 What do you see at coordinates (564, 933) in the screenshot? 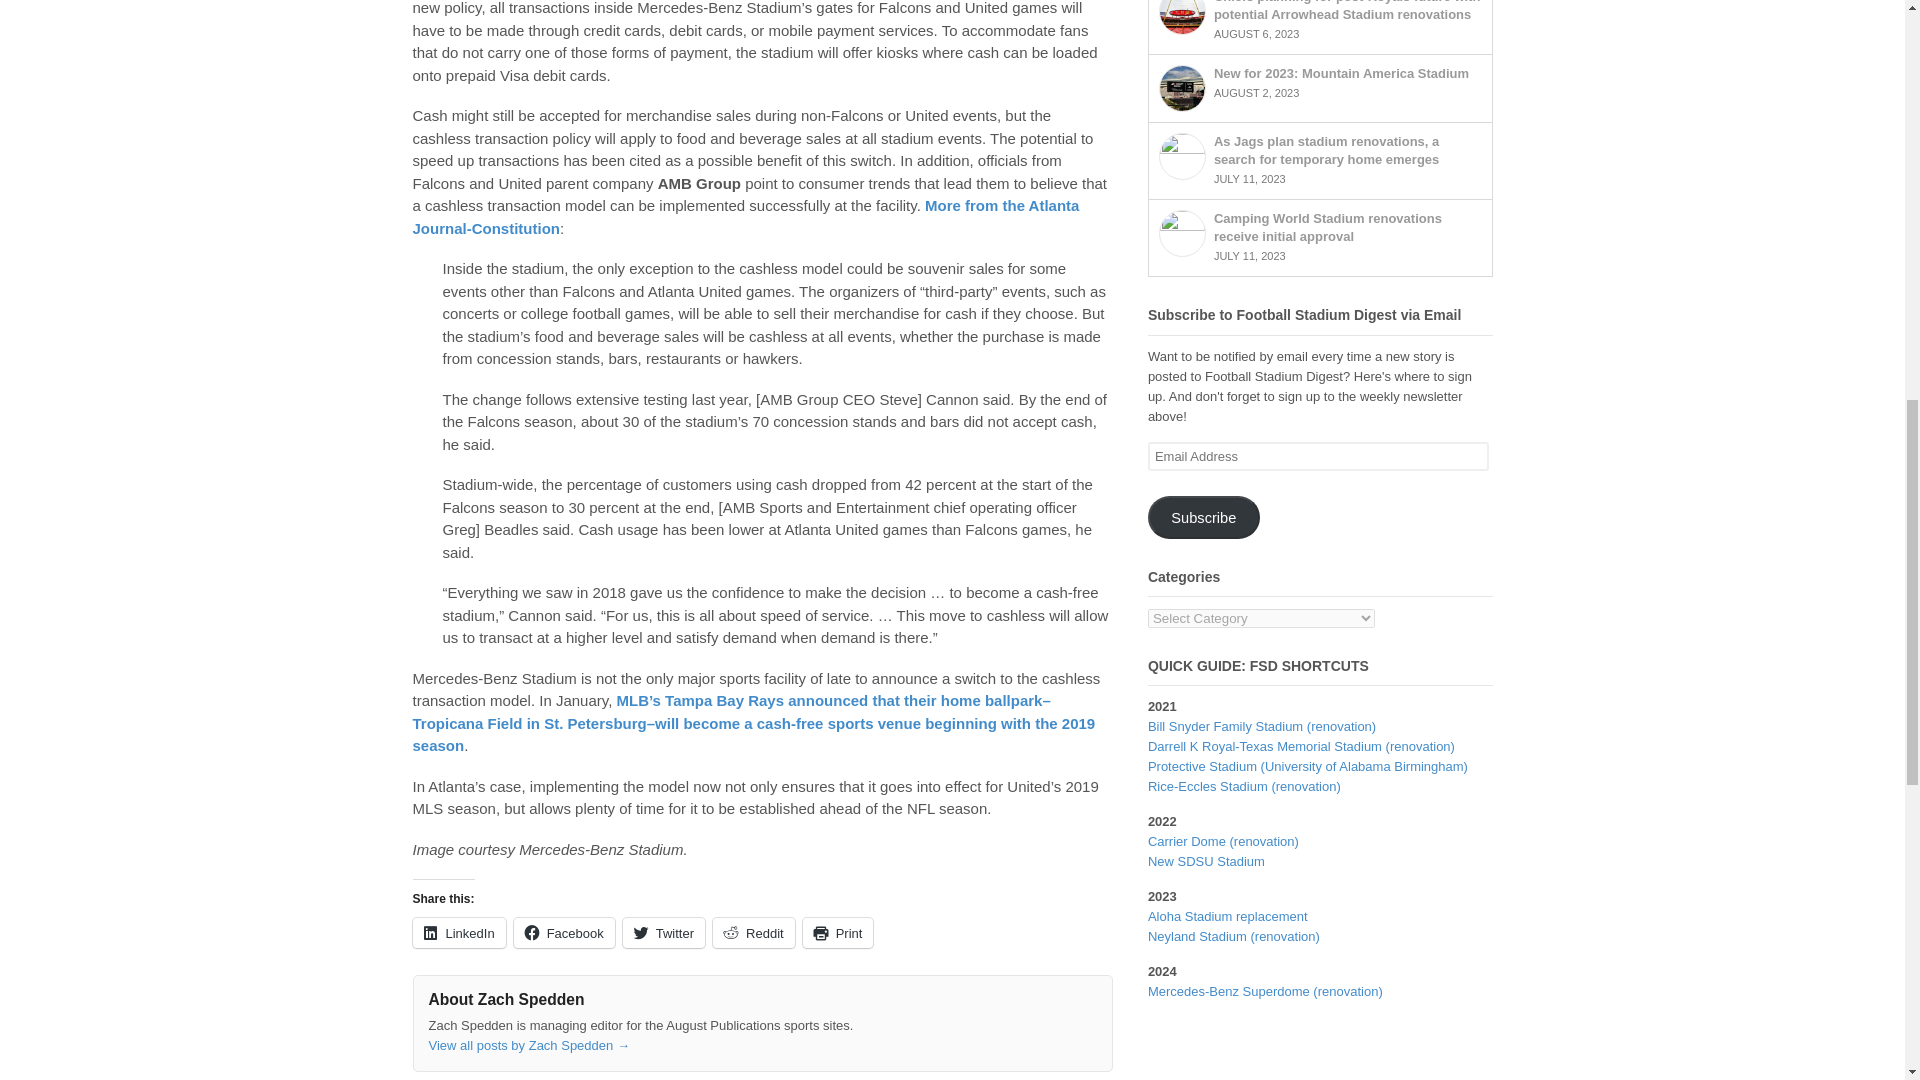
I see `Click to share on Facebook` at bounding box center [564, 933].